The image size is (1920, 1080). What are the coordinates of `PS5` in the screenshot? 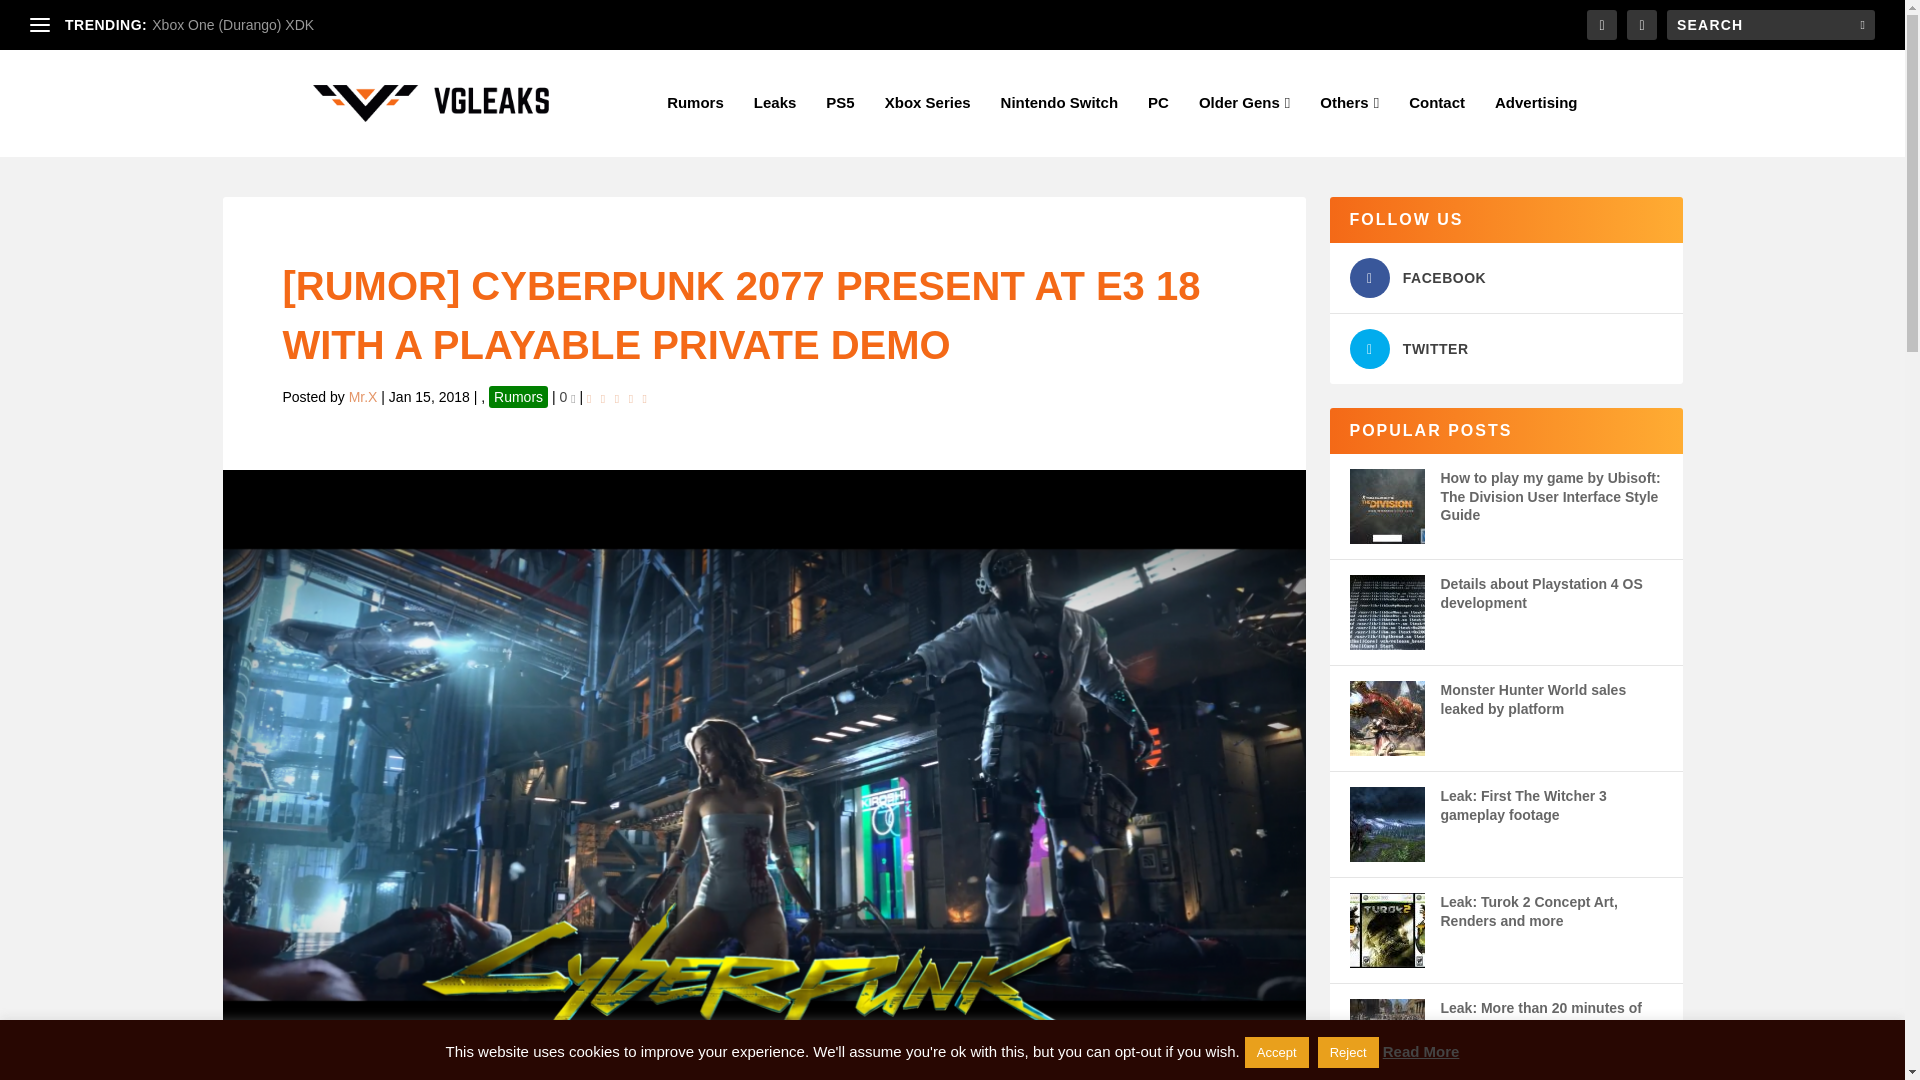 It's located at (840, 126).